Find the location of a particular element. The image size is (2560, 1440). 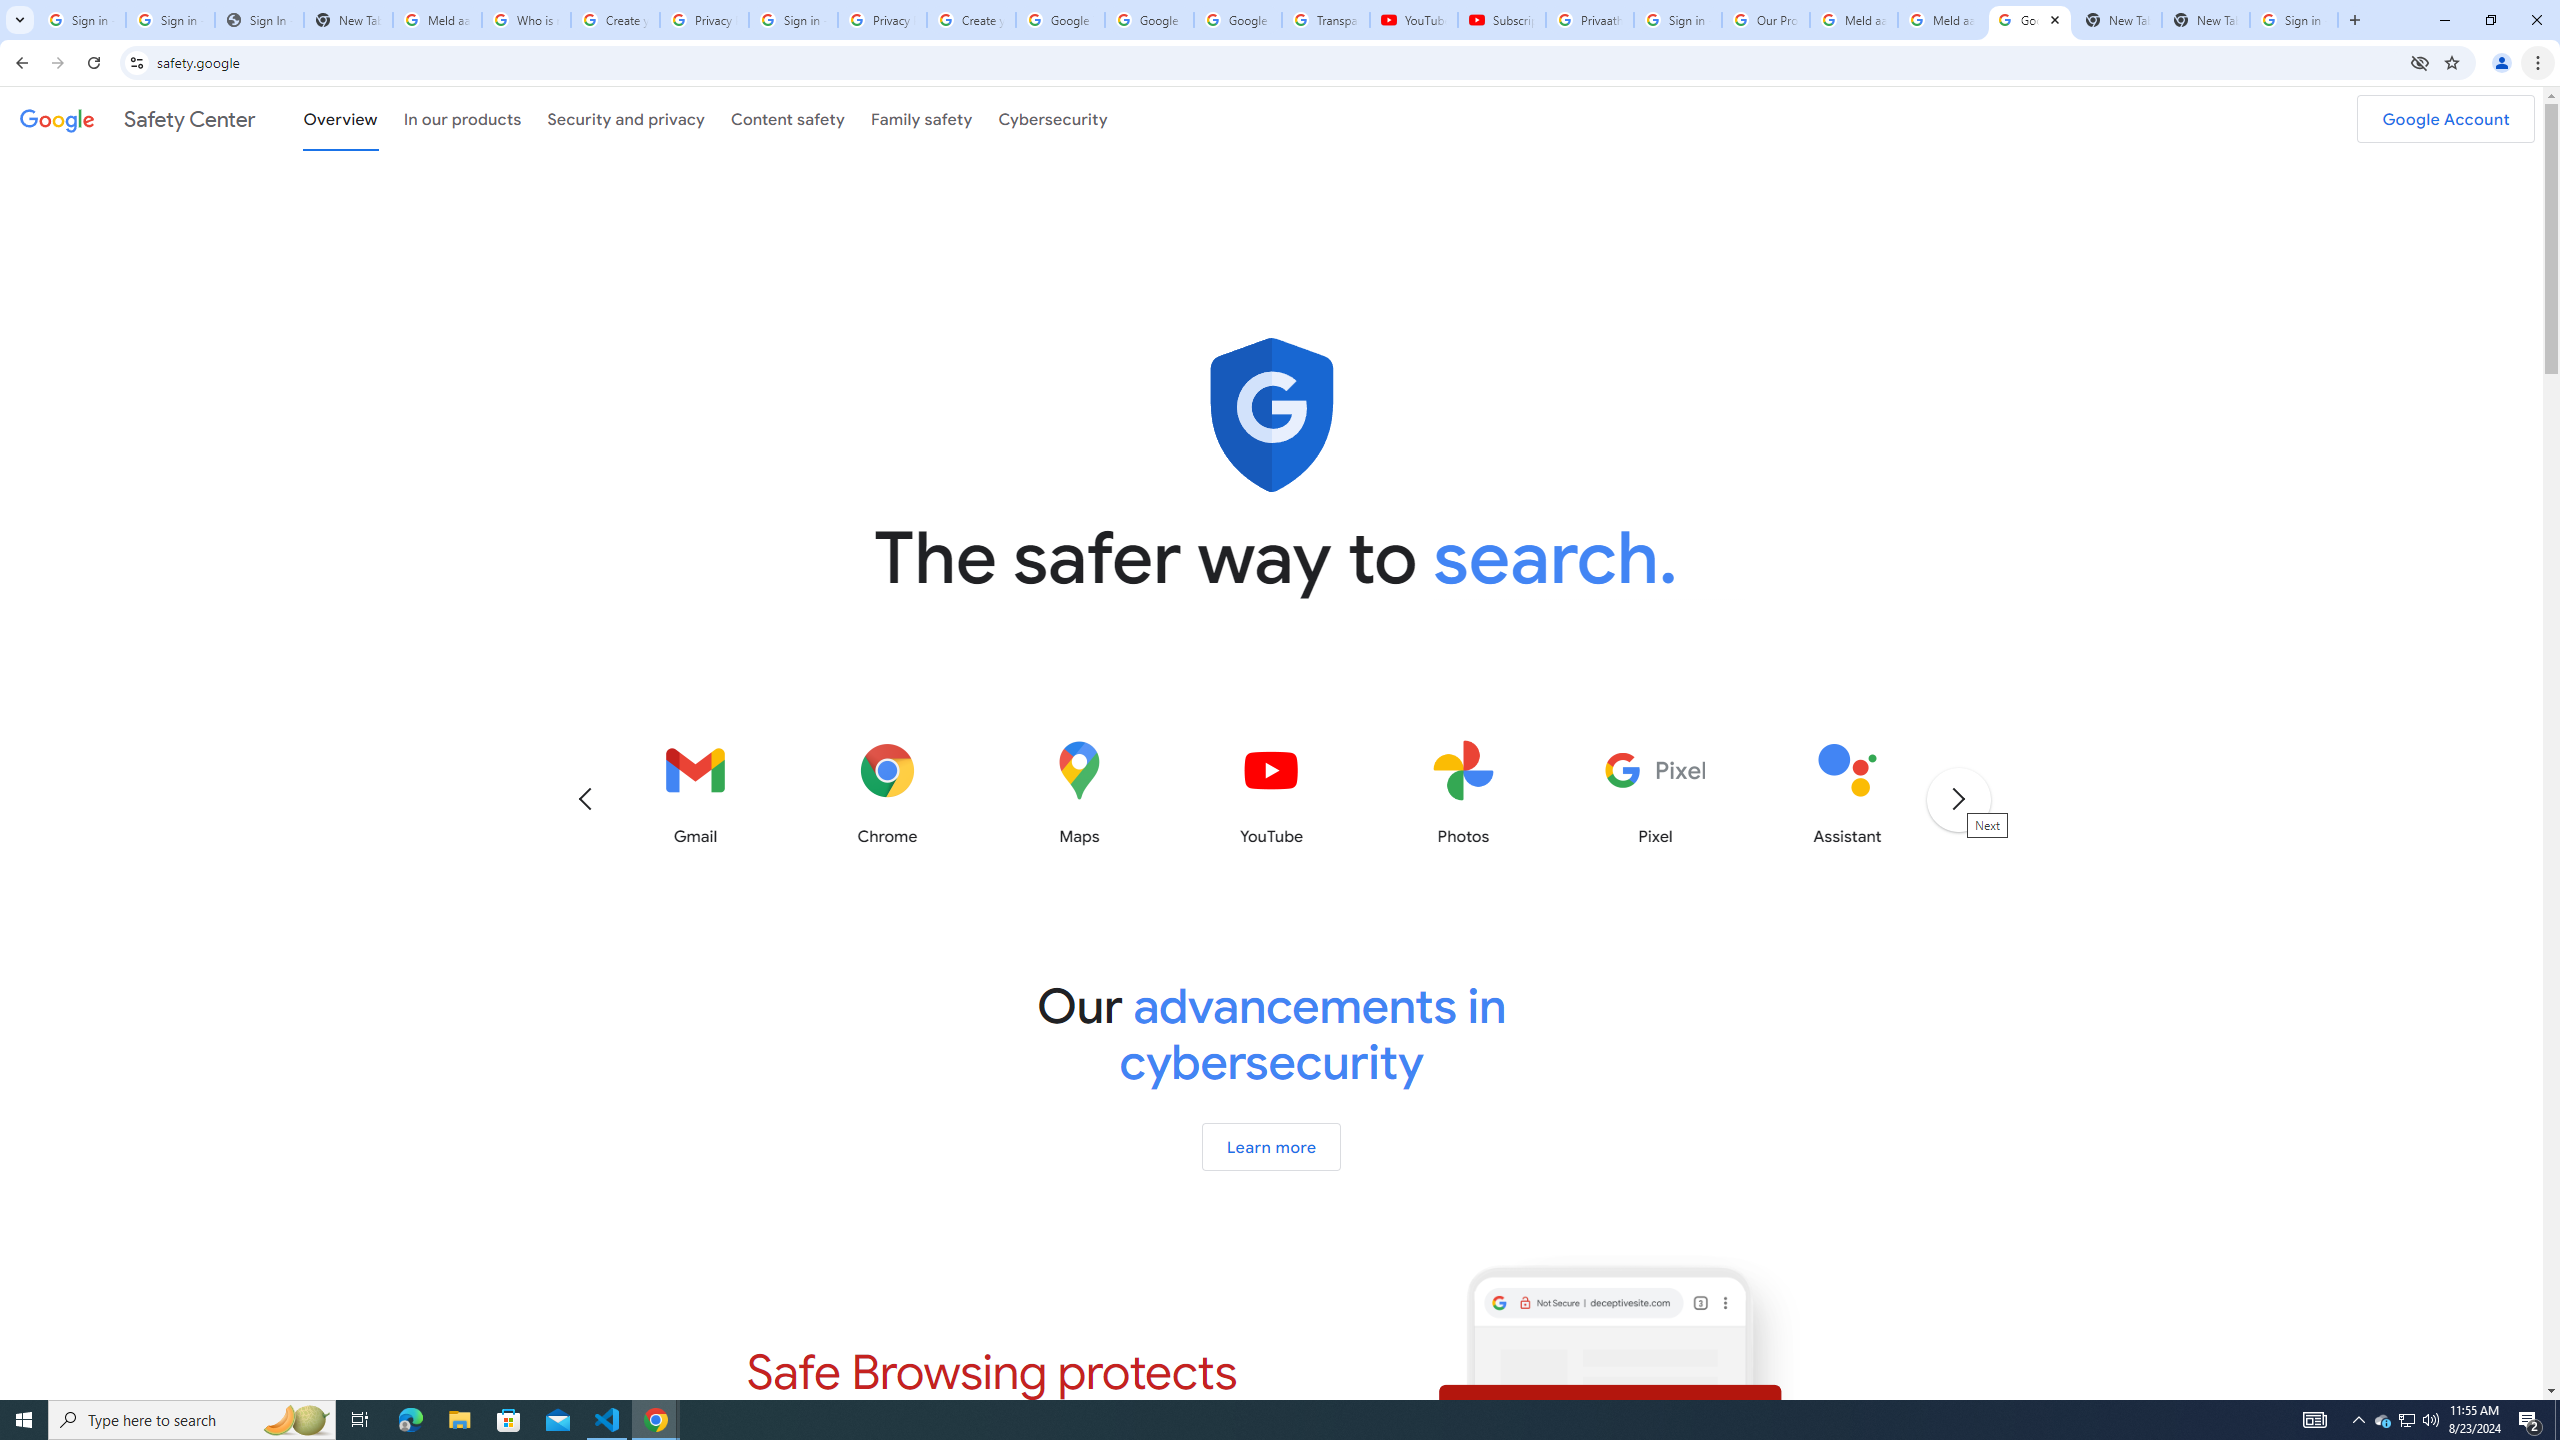

Google Account is located at coordinates (1238, 20).